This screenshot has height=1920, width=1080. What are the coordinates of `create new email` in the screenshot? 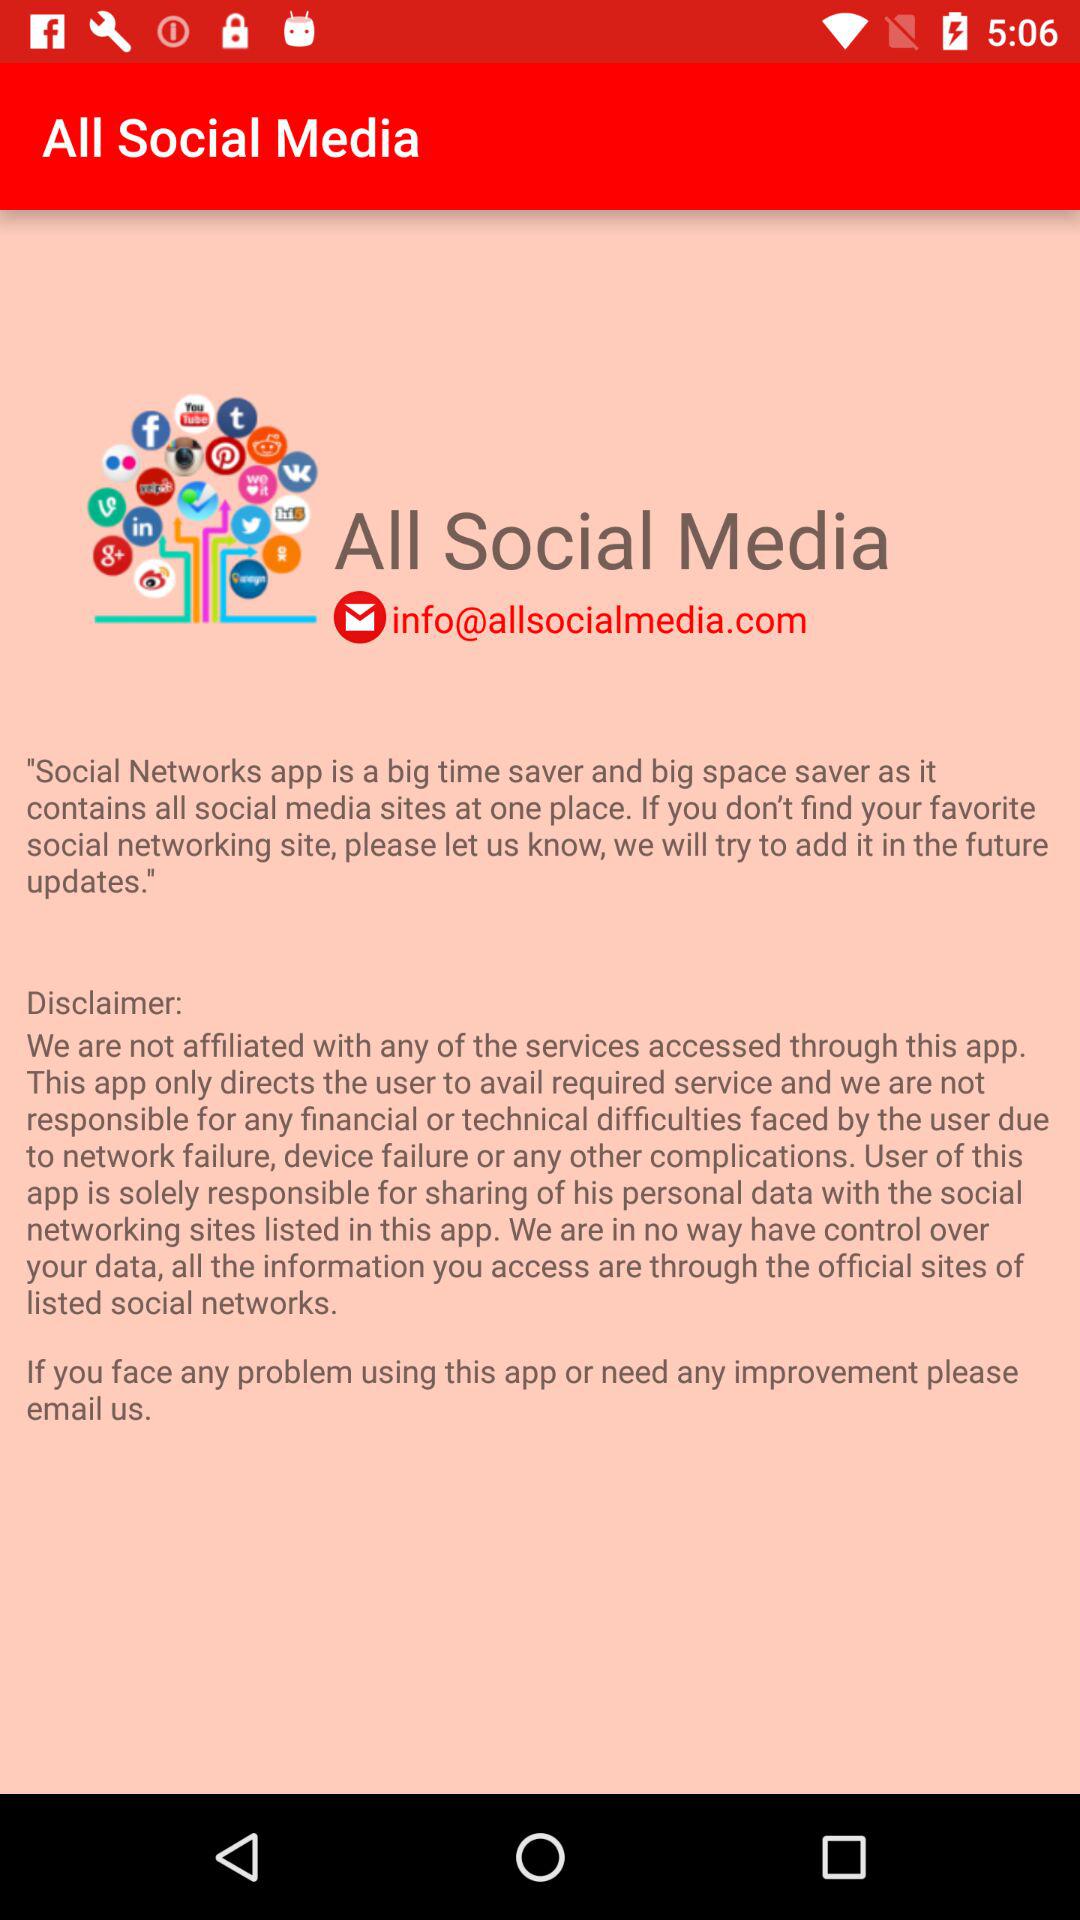 It's located at (360, 617).